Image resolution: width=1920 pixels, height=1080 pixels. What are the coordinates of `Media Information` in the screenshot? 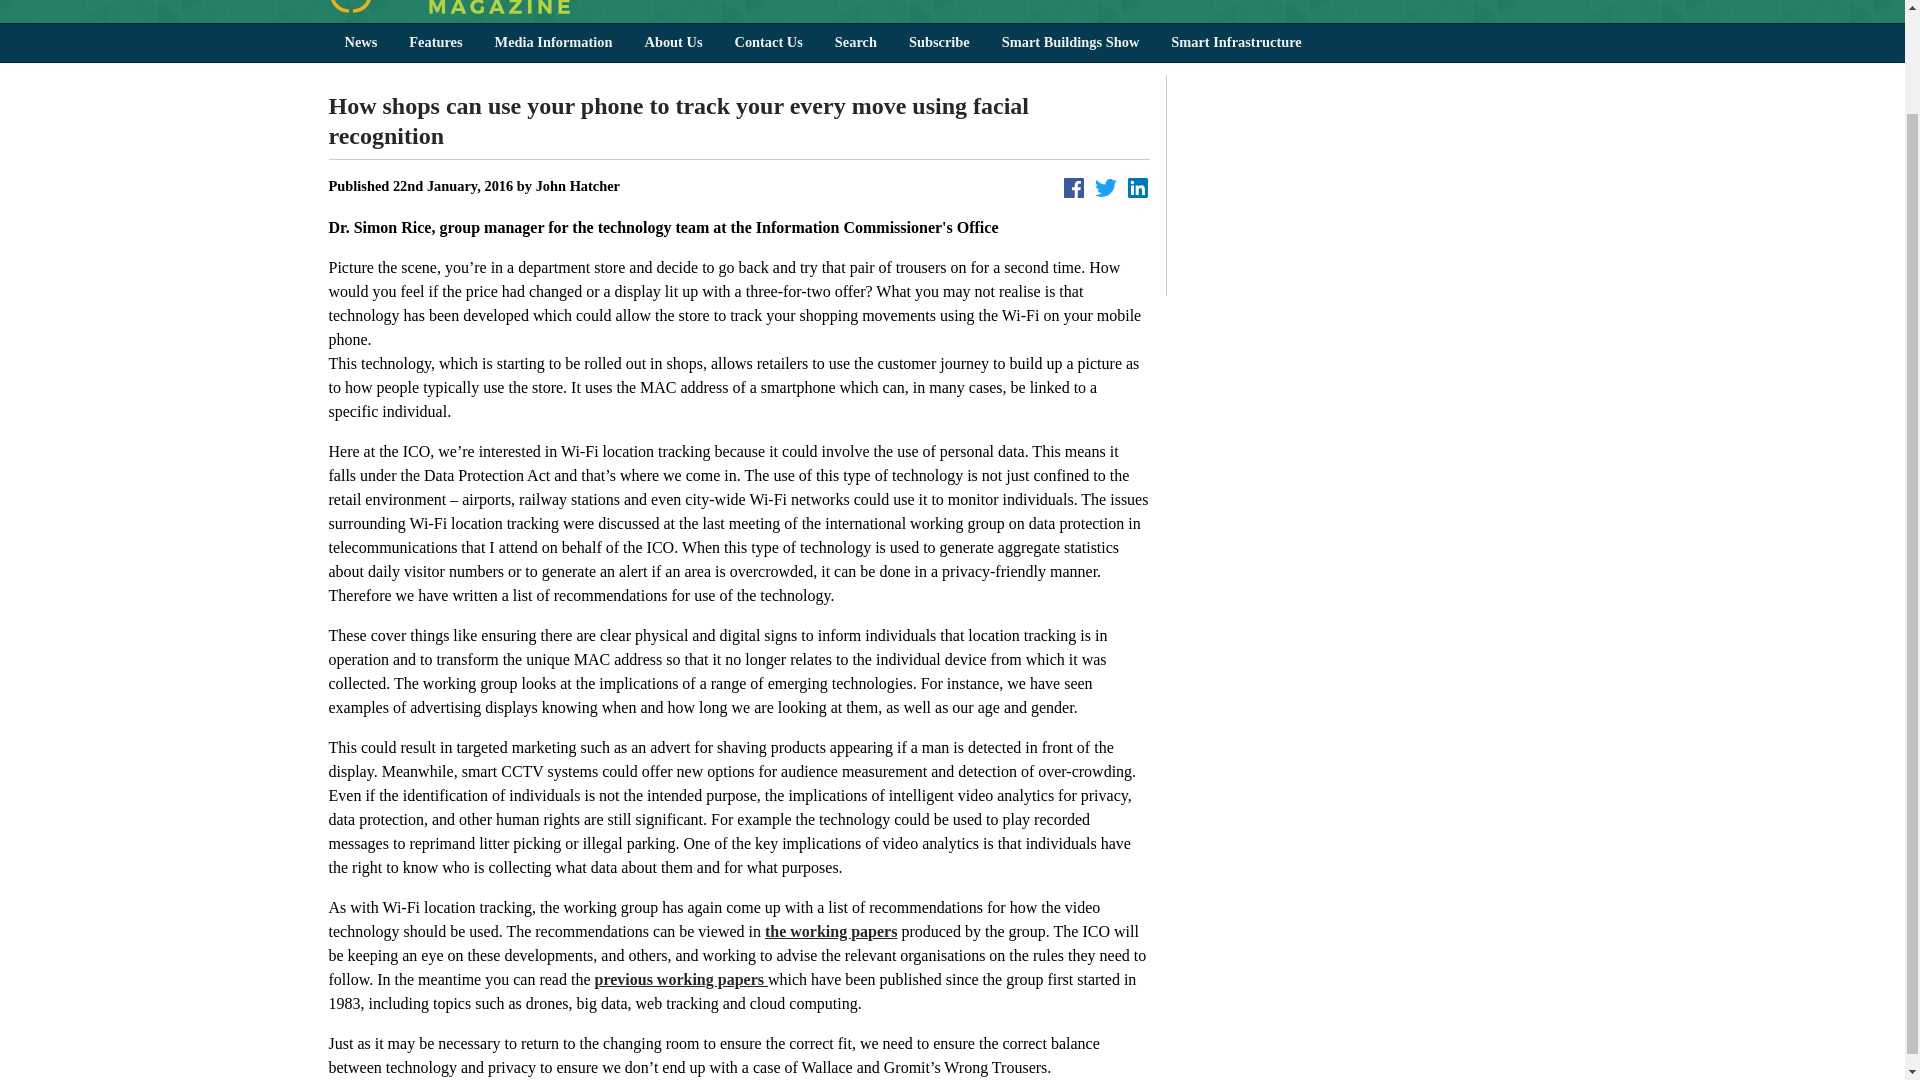 It's located at (554, 42).